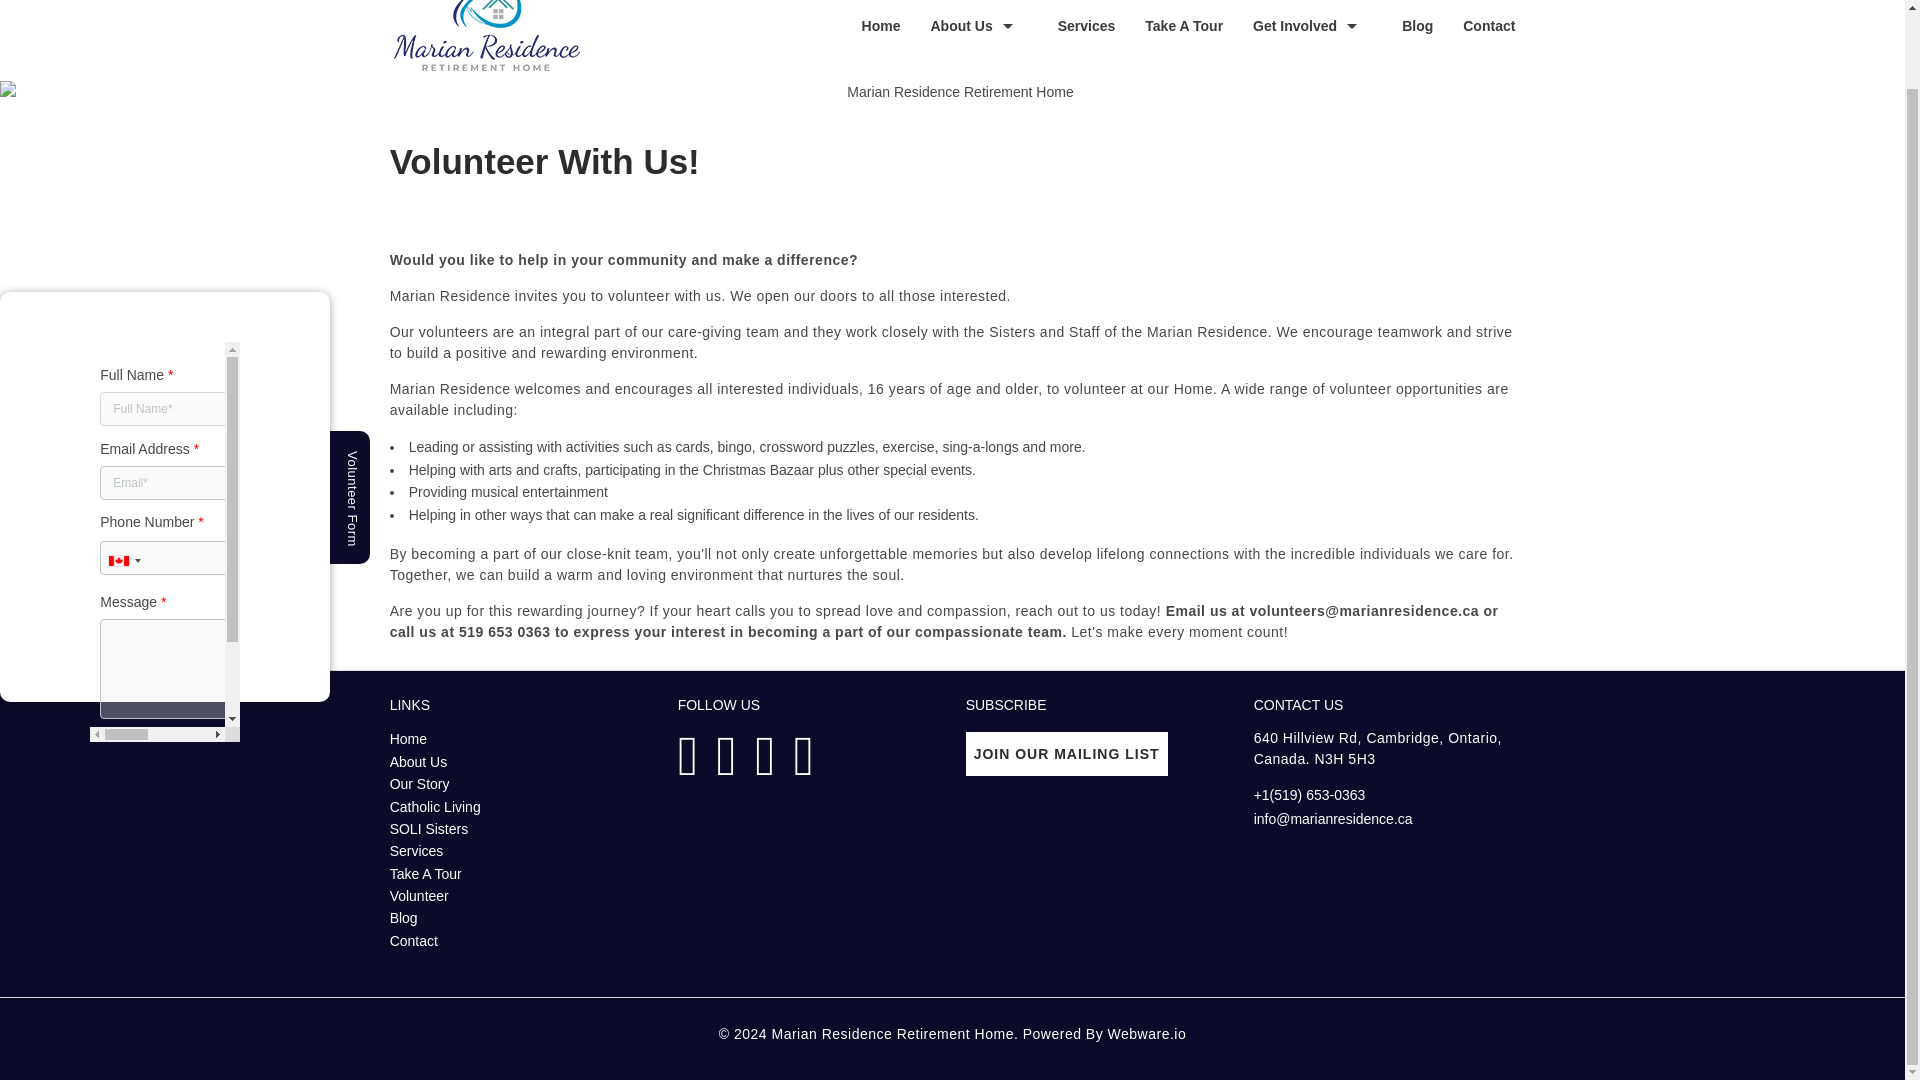 This screenshot has height=1080, width=1920. What do you see at coordinates (416, 850) in the screenshot?
I see `Services` at bounding box center [416, 850].